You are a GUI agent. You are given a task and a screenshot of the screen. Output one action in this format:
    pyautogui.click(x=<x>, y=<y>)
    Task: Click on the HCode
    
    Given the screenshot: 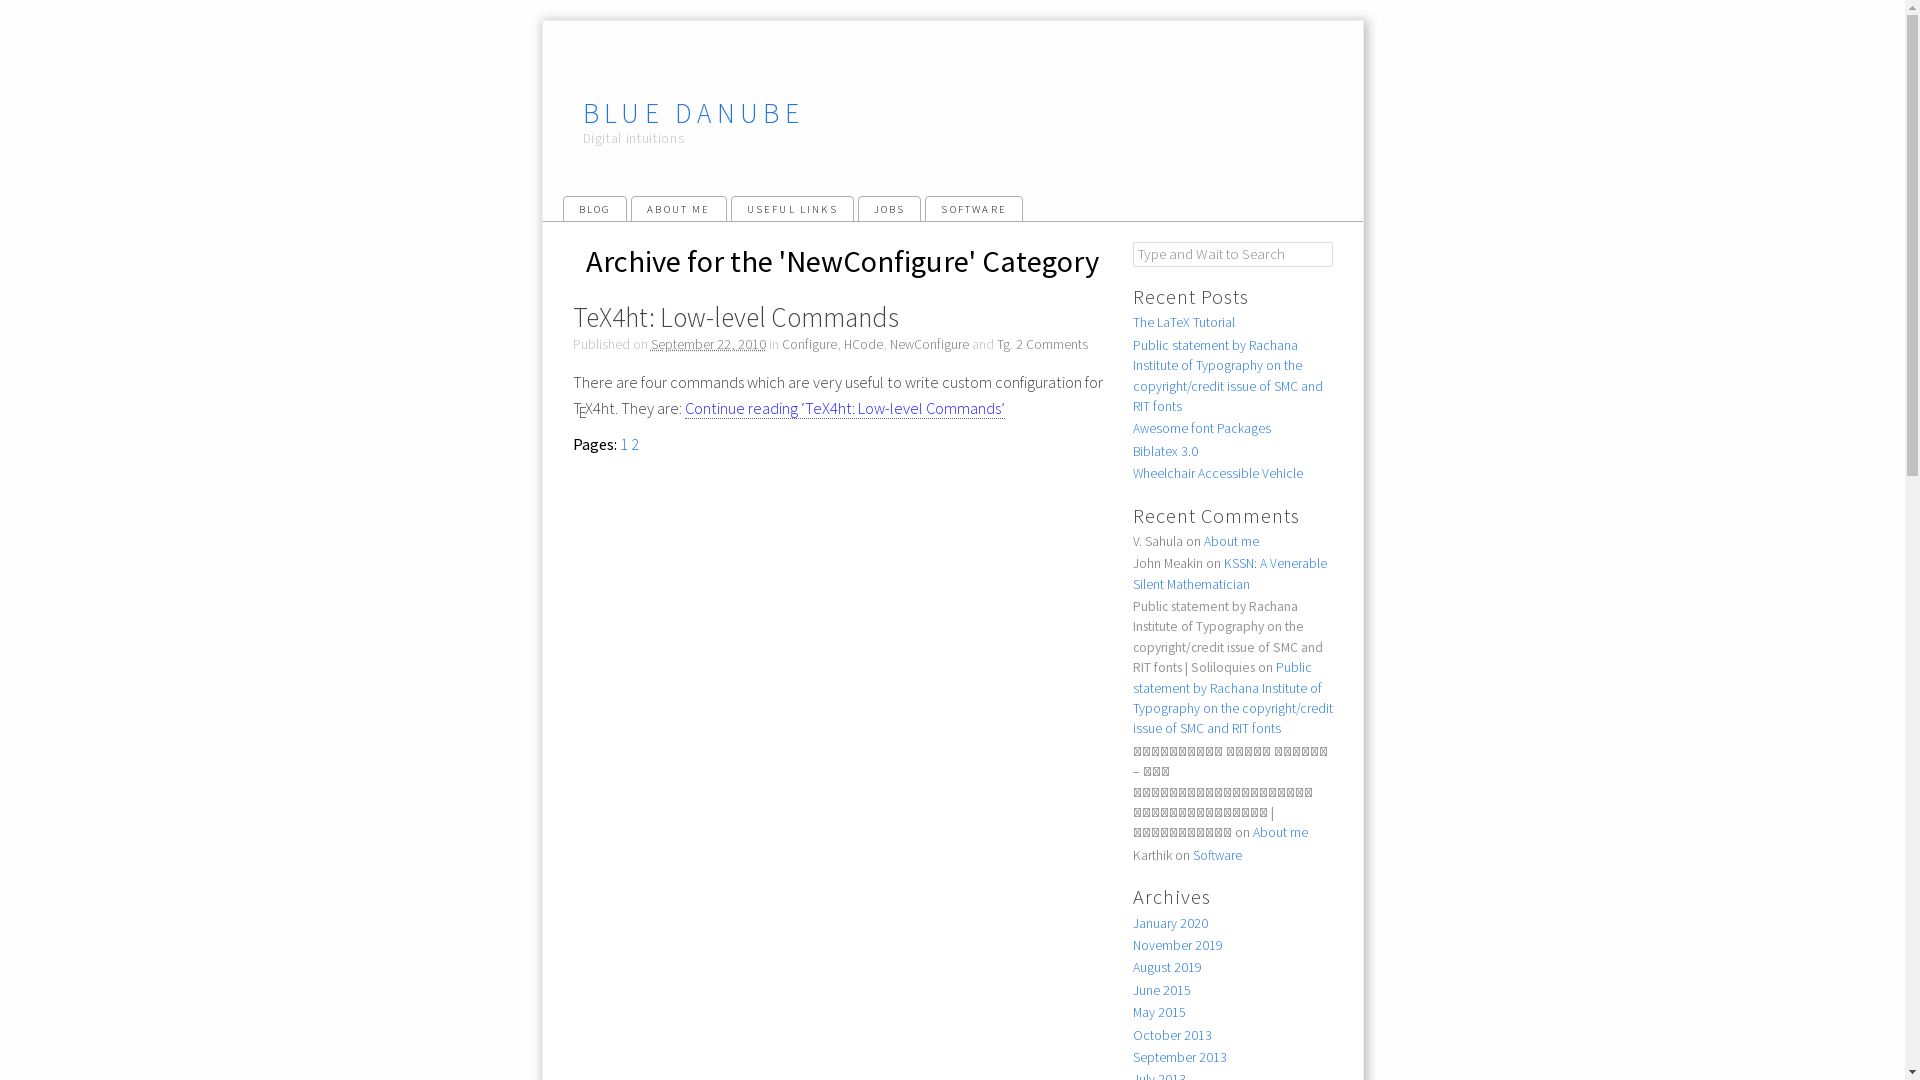 What is the action you would take?
    pyautogui.click(x=864, y=344)
    